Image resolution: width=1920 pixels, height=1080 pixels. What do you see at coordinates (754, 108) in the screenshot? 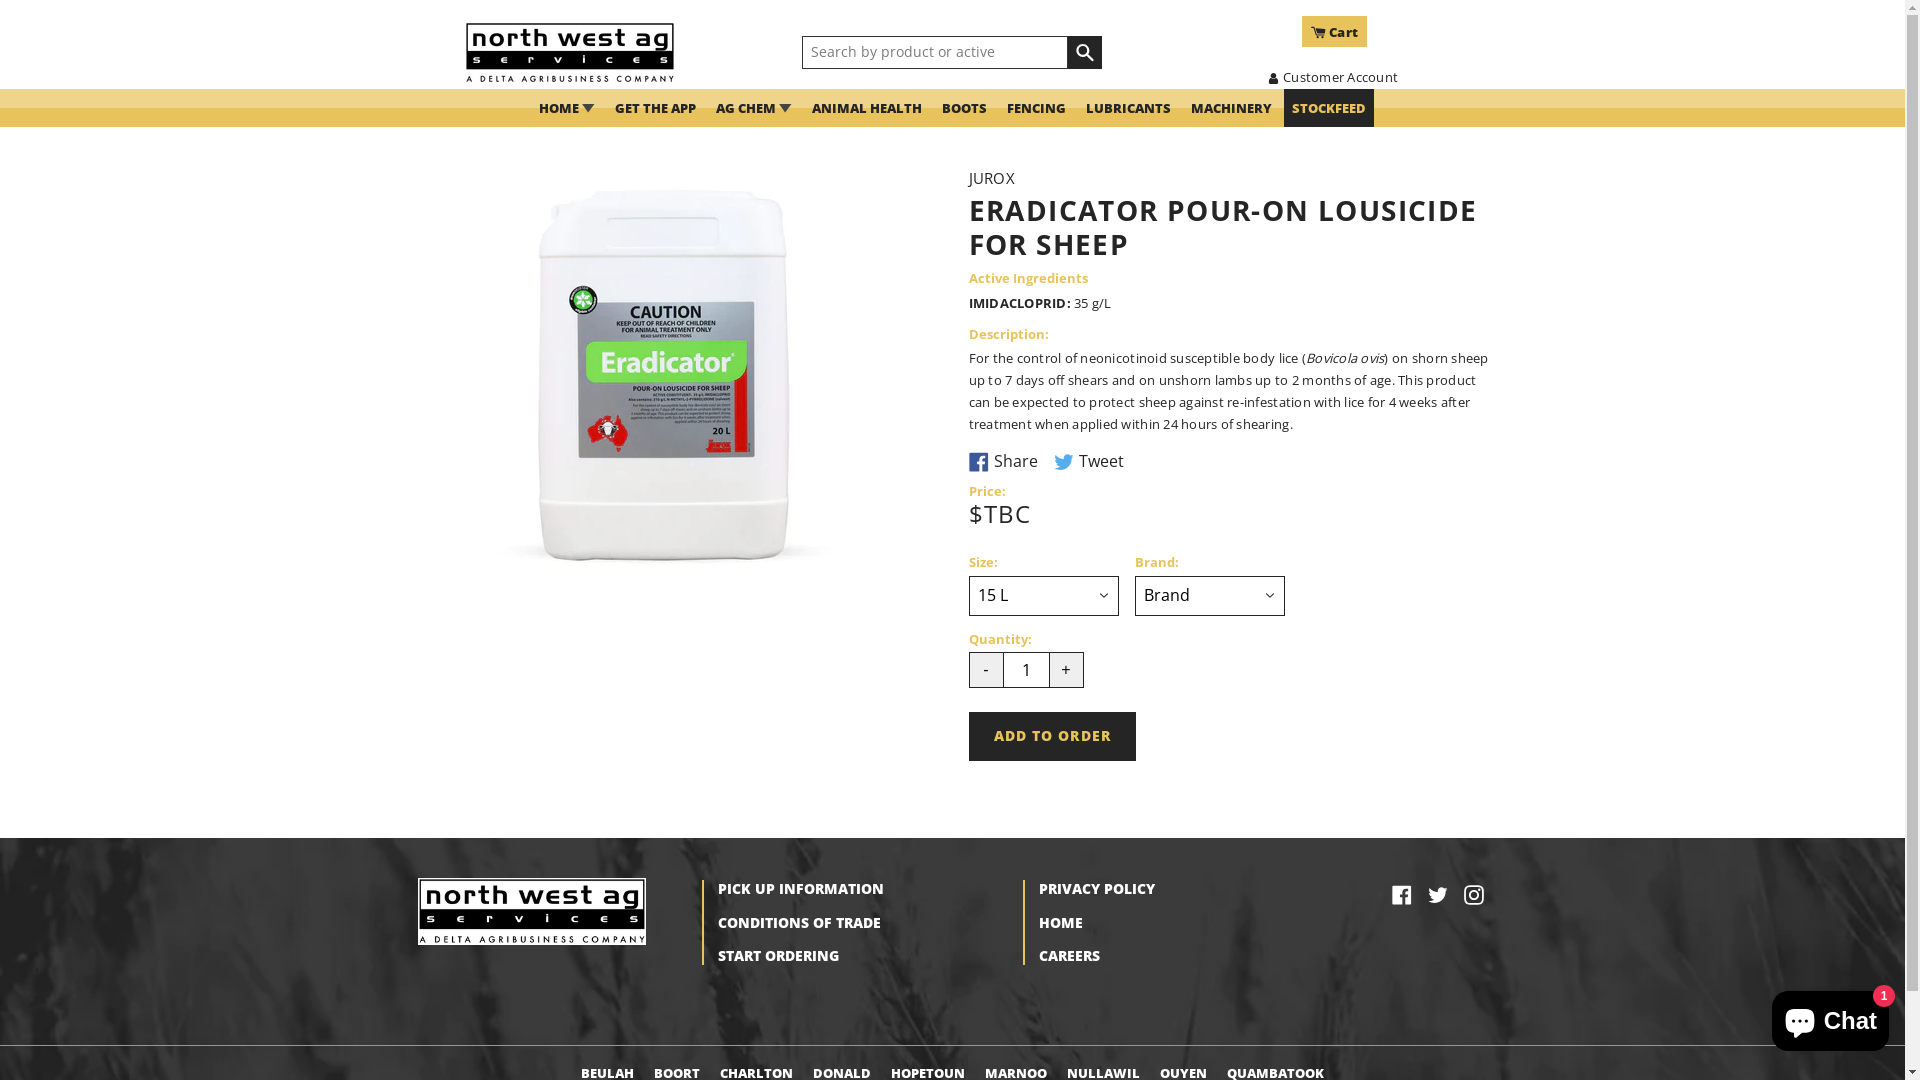
I see `AG CHEM
TRANSLATION MISSING: EN.LAYOUT.NAVIGATION.EXPAND` at bounding box center [754, 108].